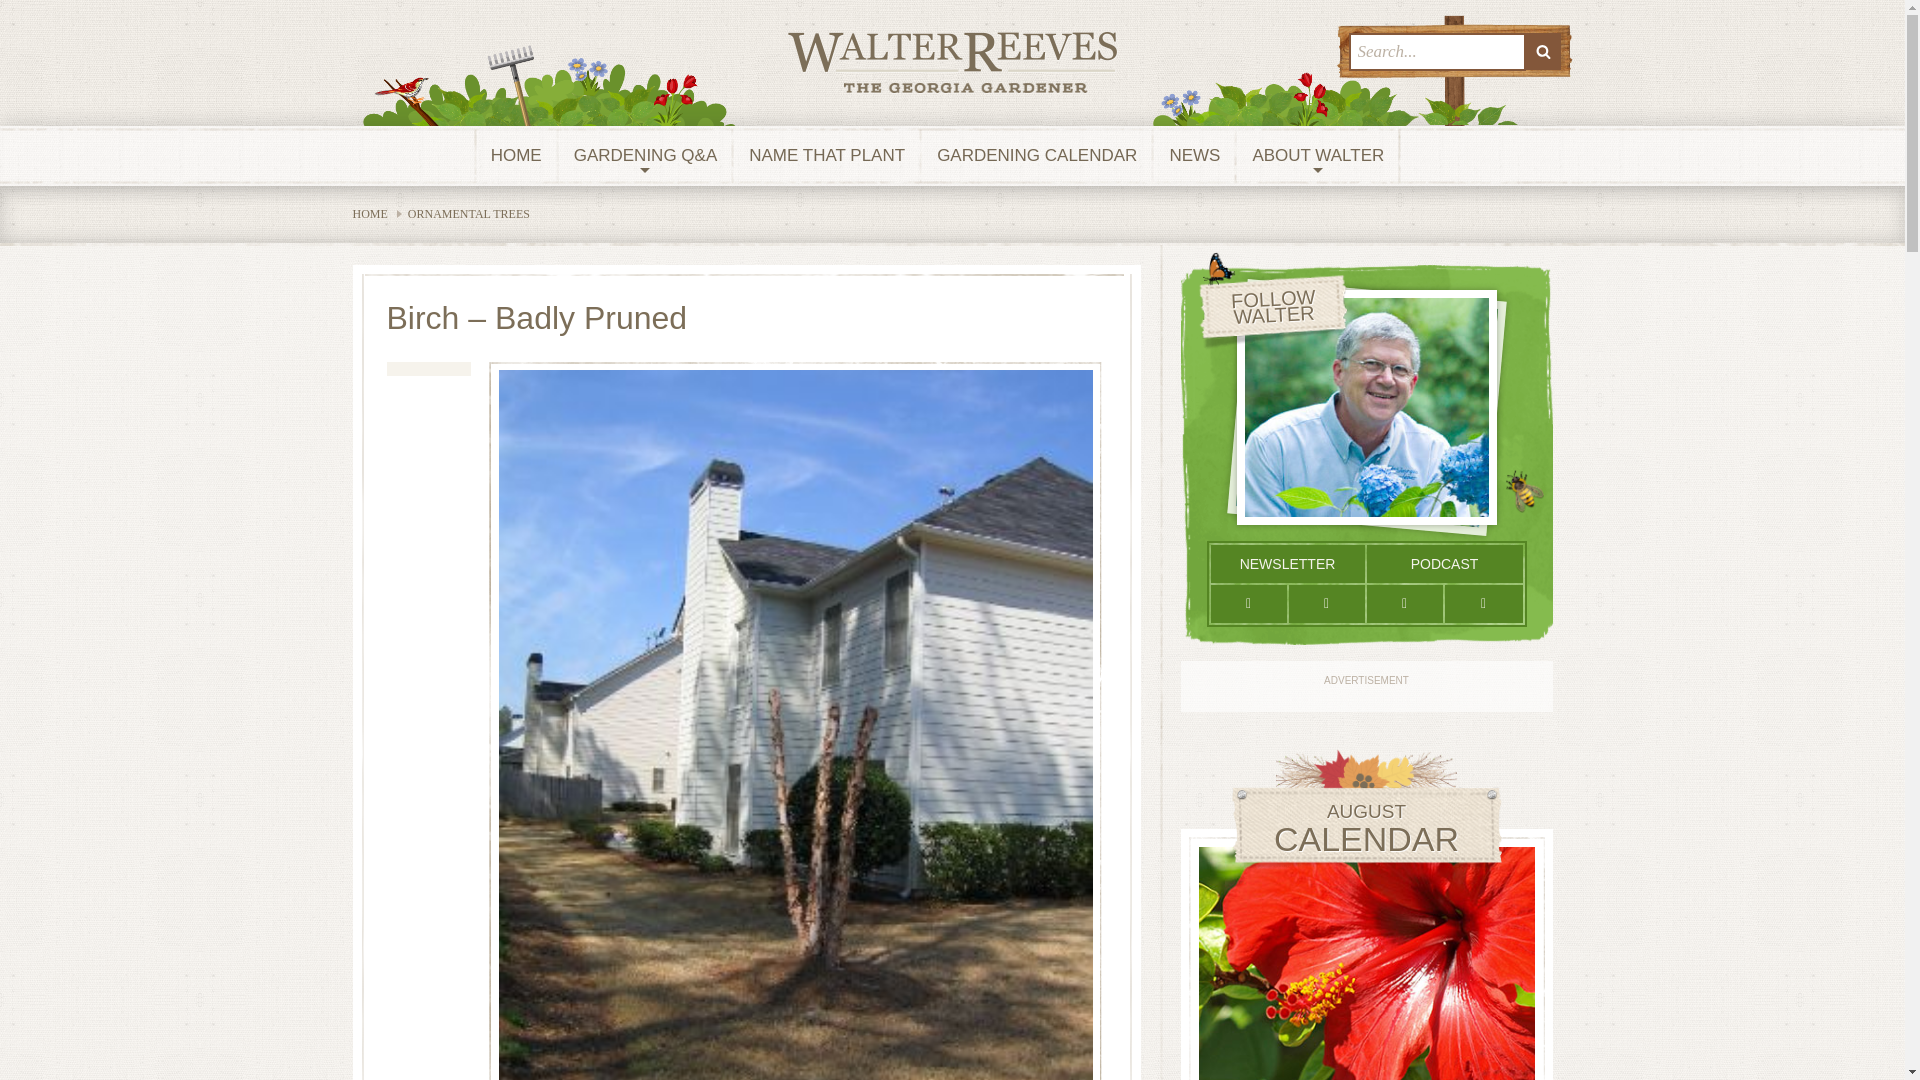  Describe the element at coordinates (1436, 52) in the screenshot. I see `Search for:` at that location.